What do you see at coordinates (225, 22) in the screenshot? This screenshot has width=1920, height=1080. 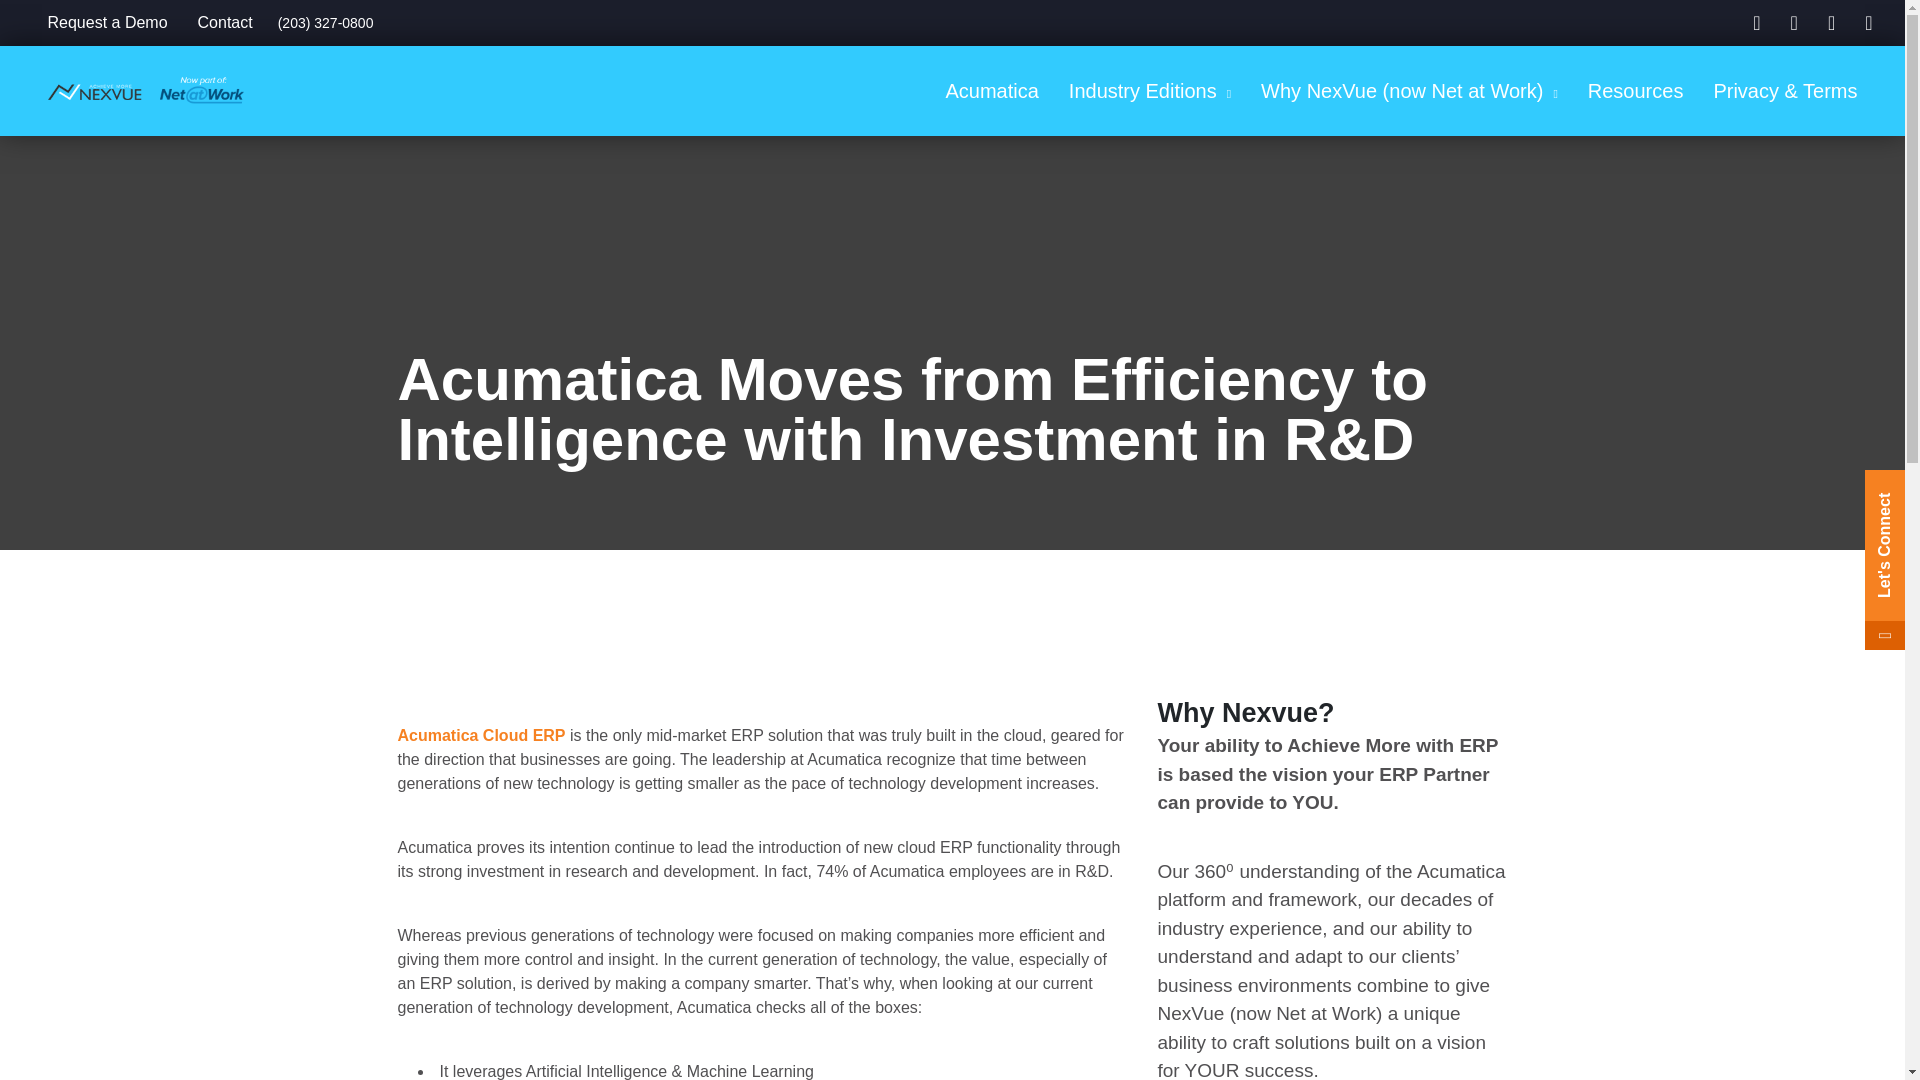 I see `Contact` at bounding box center [225, 22].